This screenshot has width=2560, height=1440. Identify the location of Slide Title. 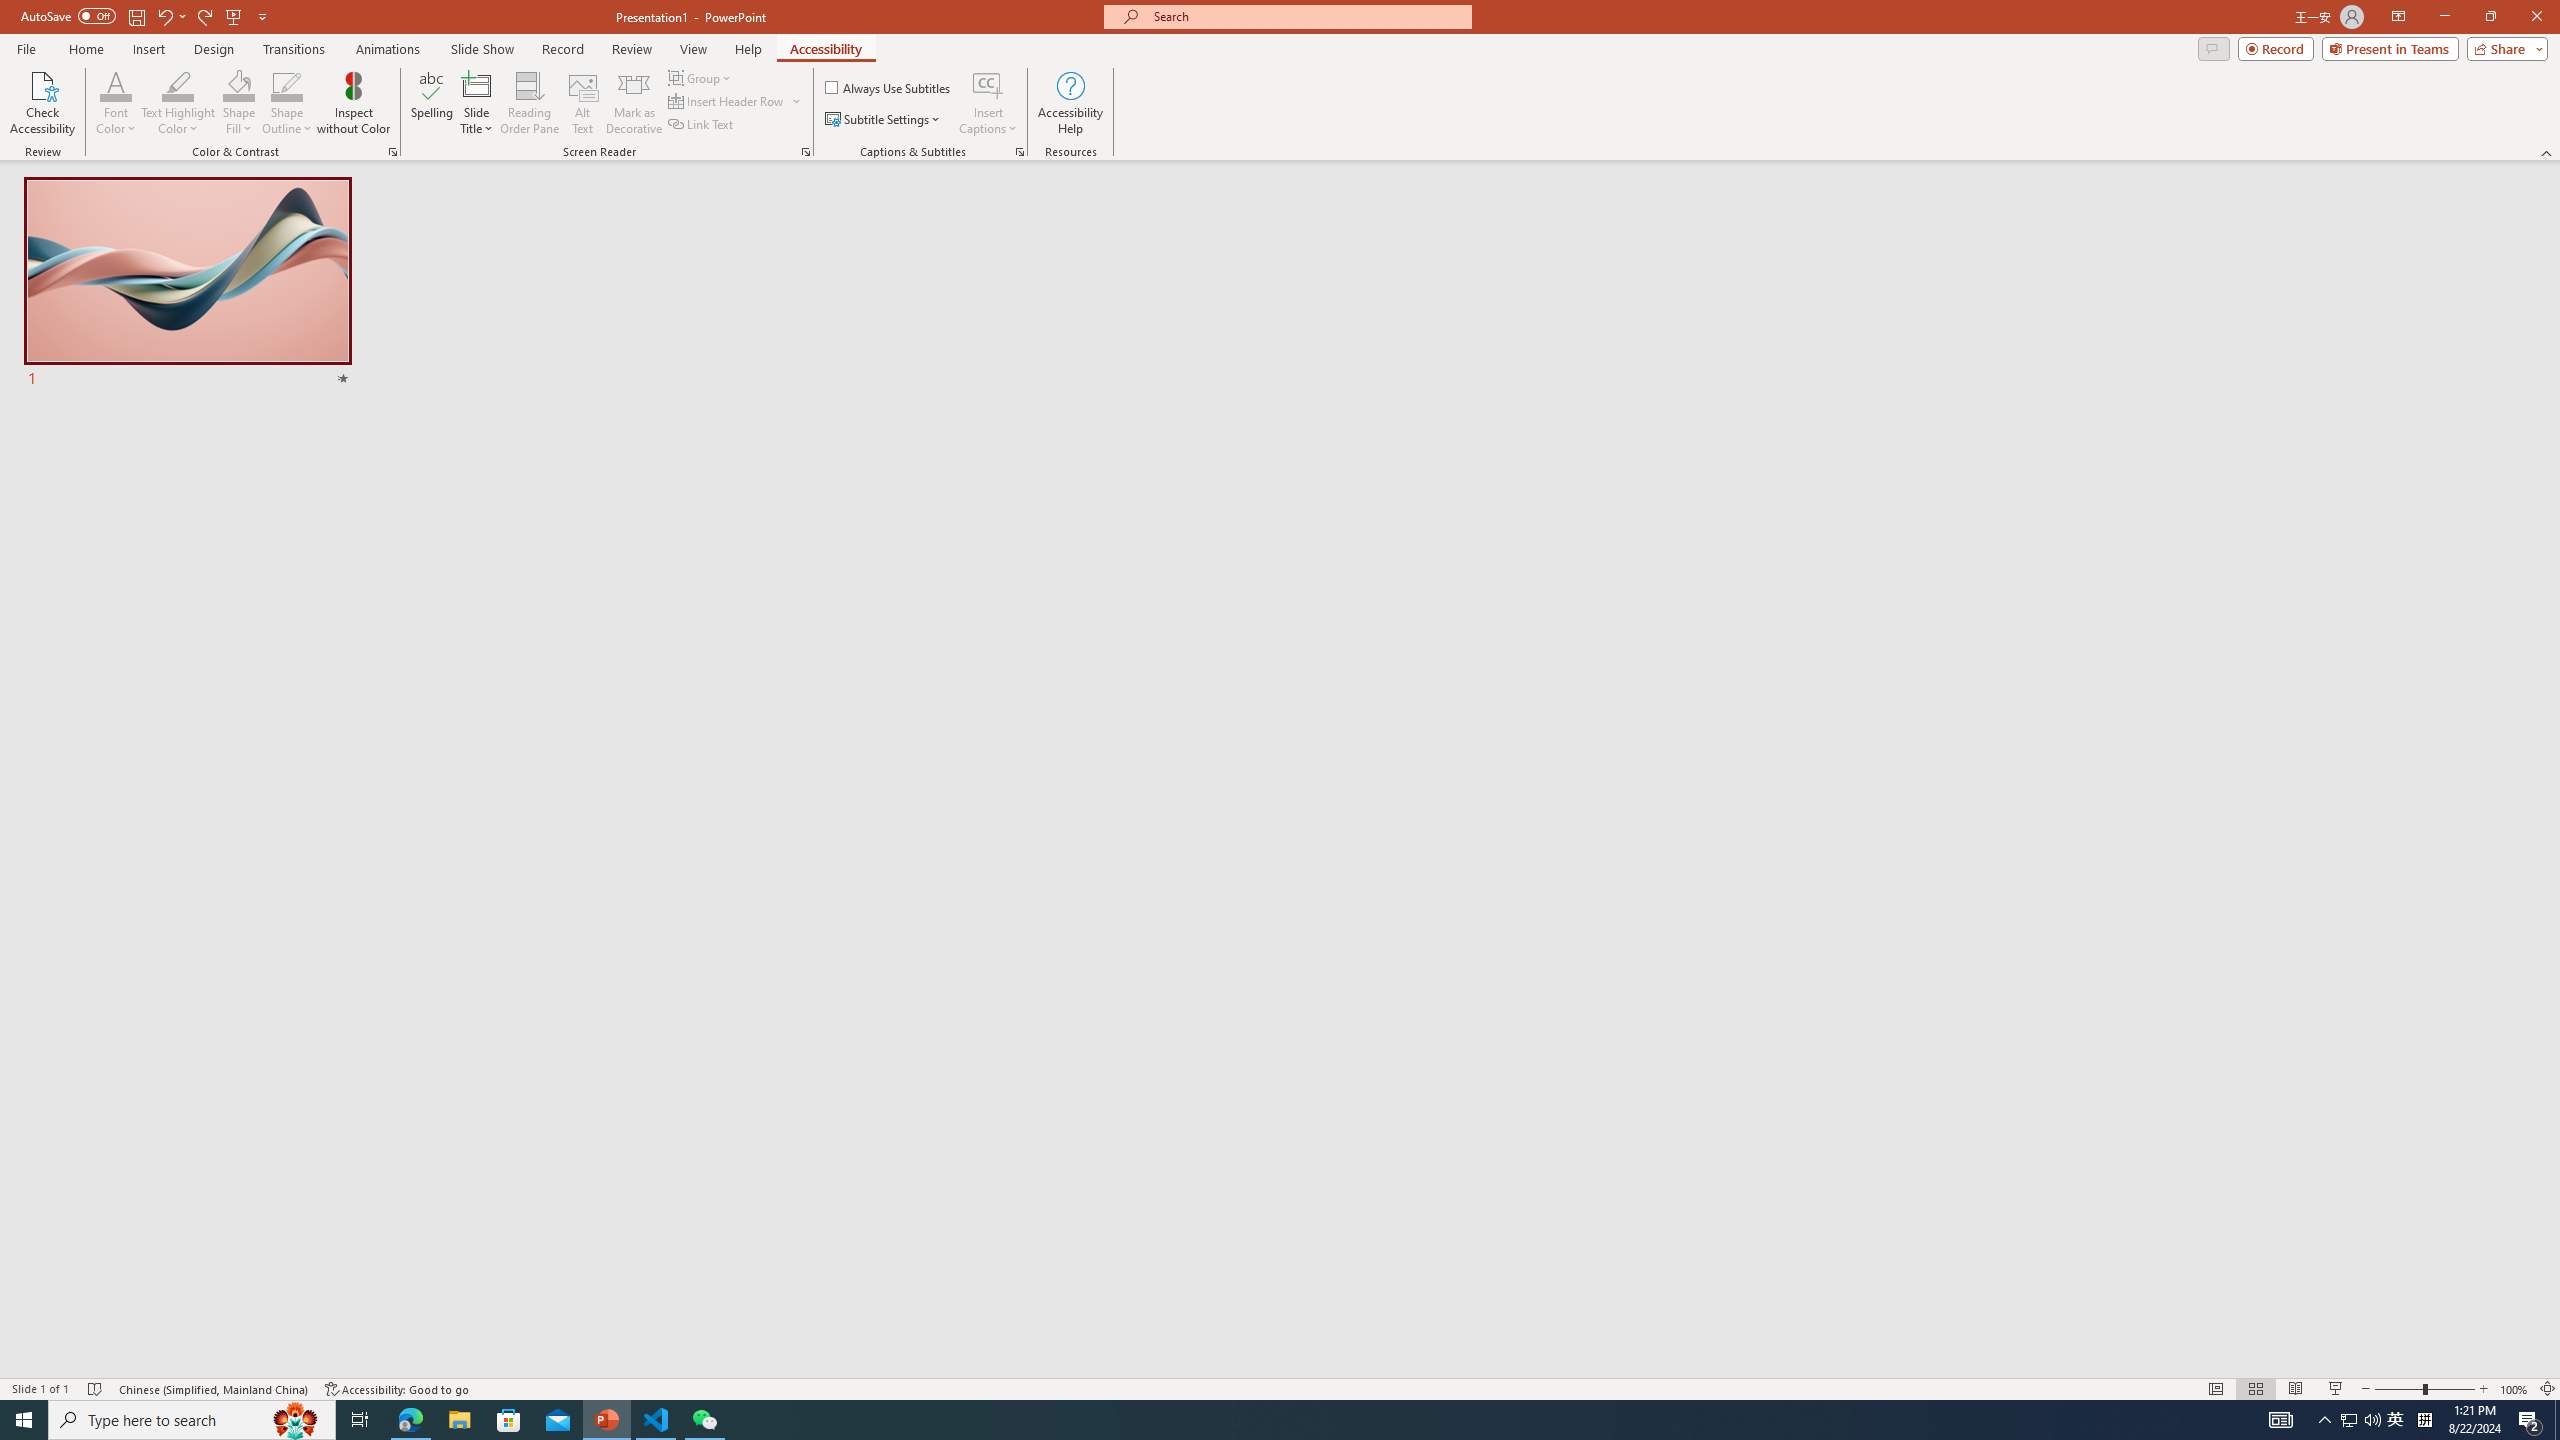
(477, 85).